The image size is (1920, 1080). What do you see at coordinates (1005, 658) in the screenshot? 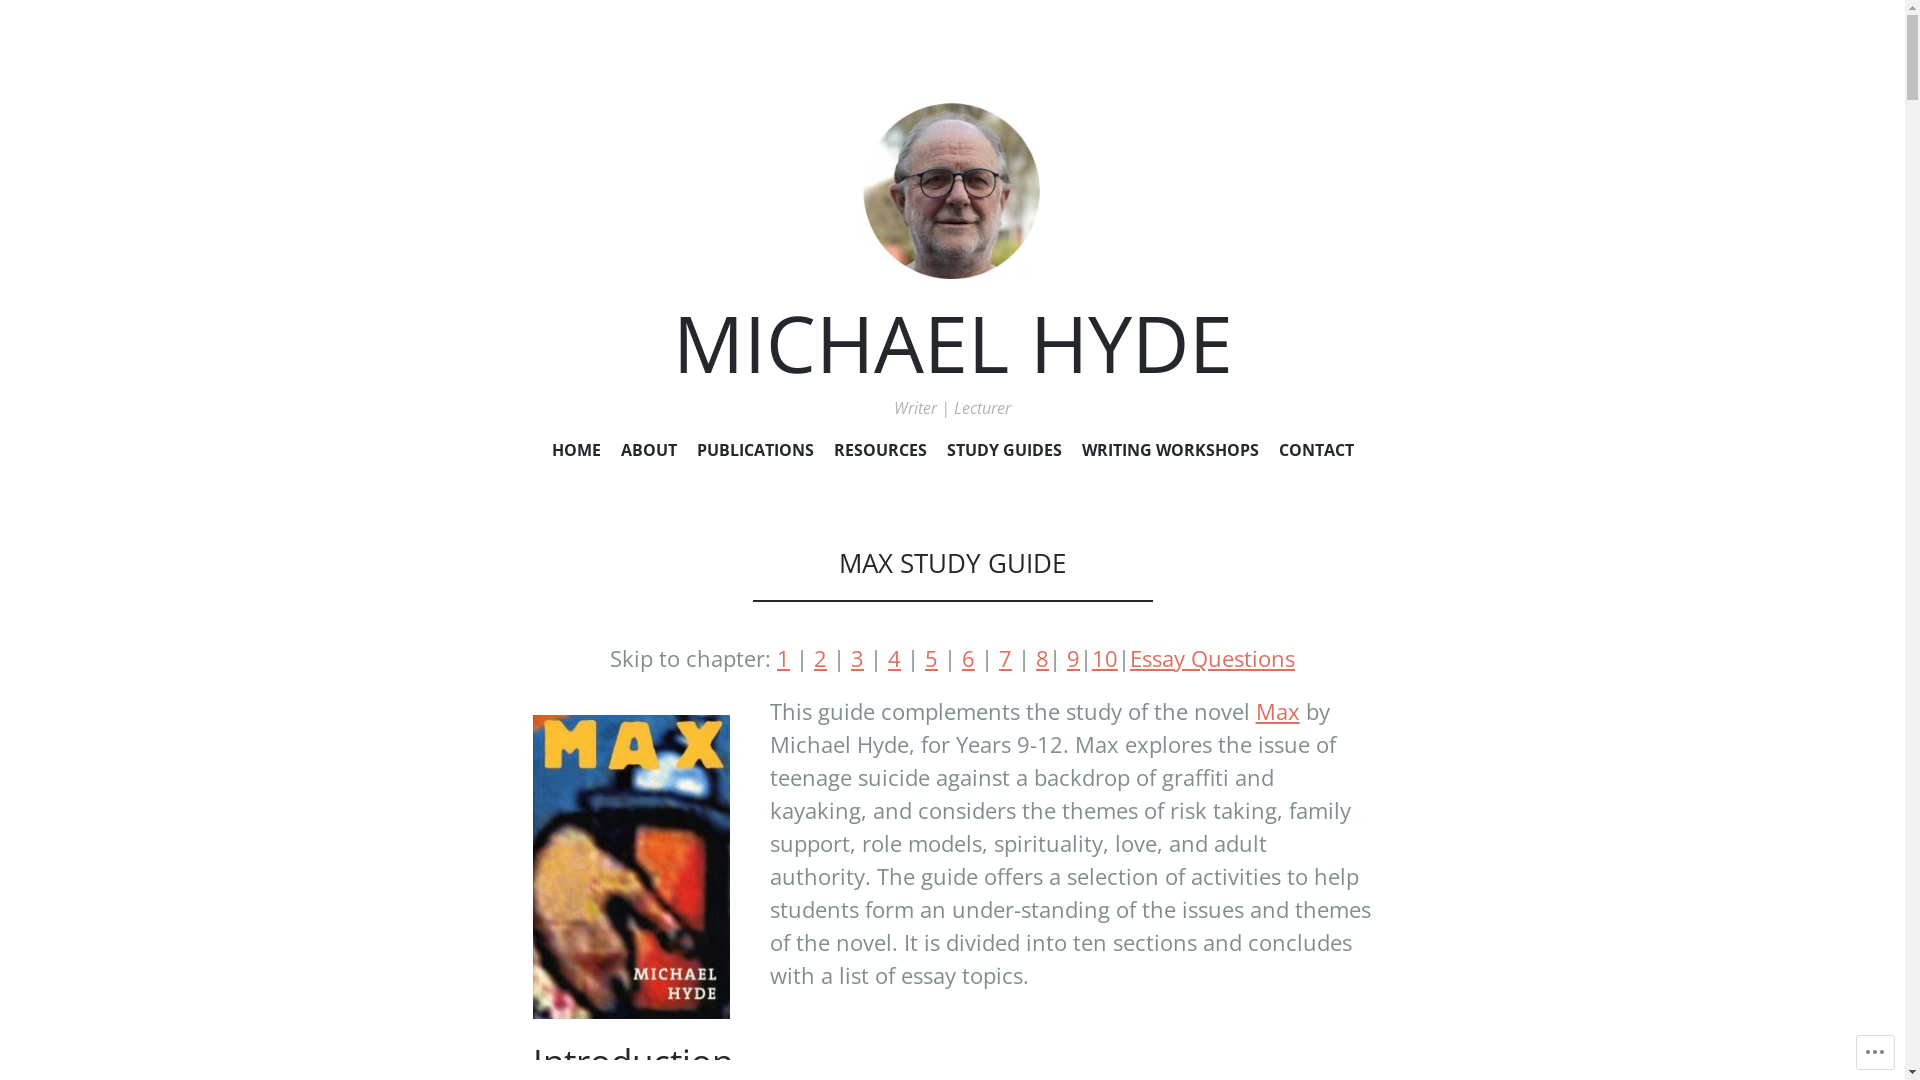
I see `7` at bounding box center [1005, 658].